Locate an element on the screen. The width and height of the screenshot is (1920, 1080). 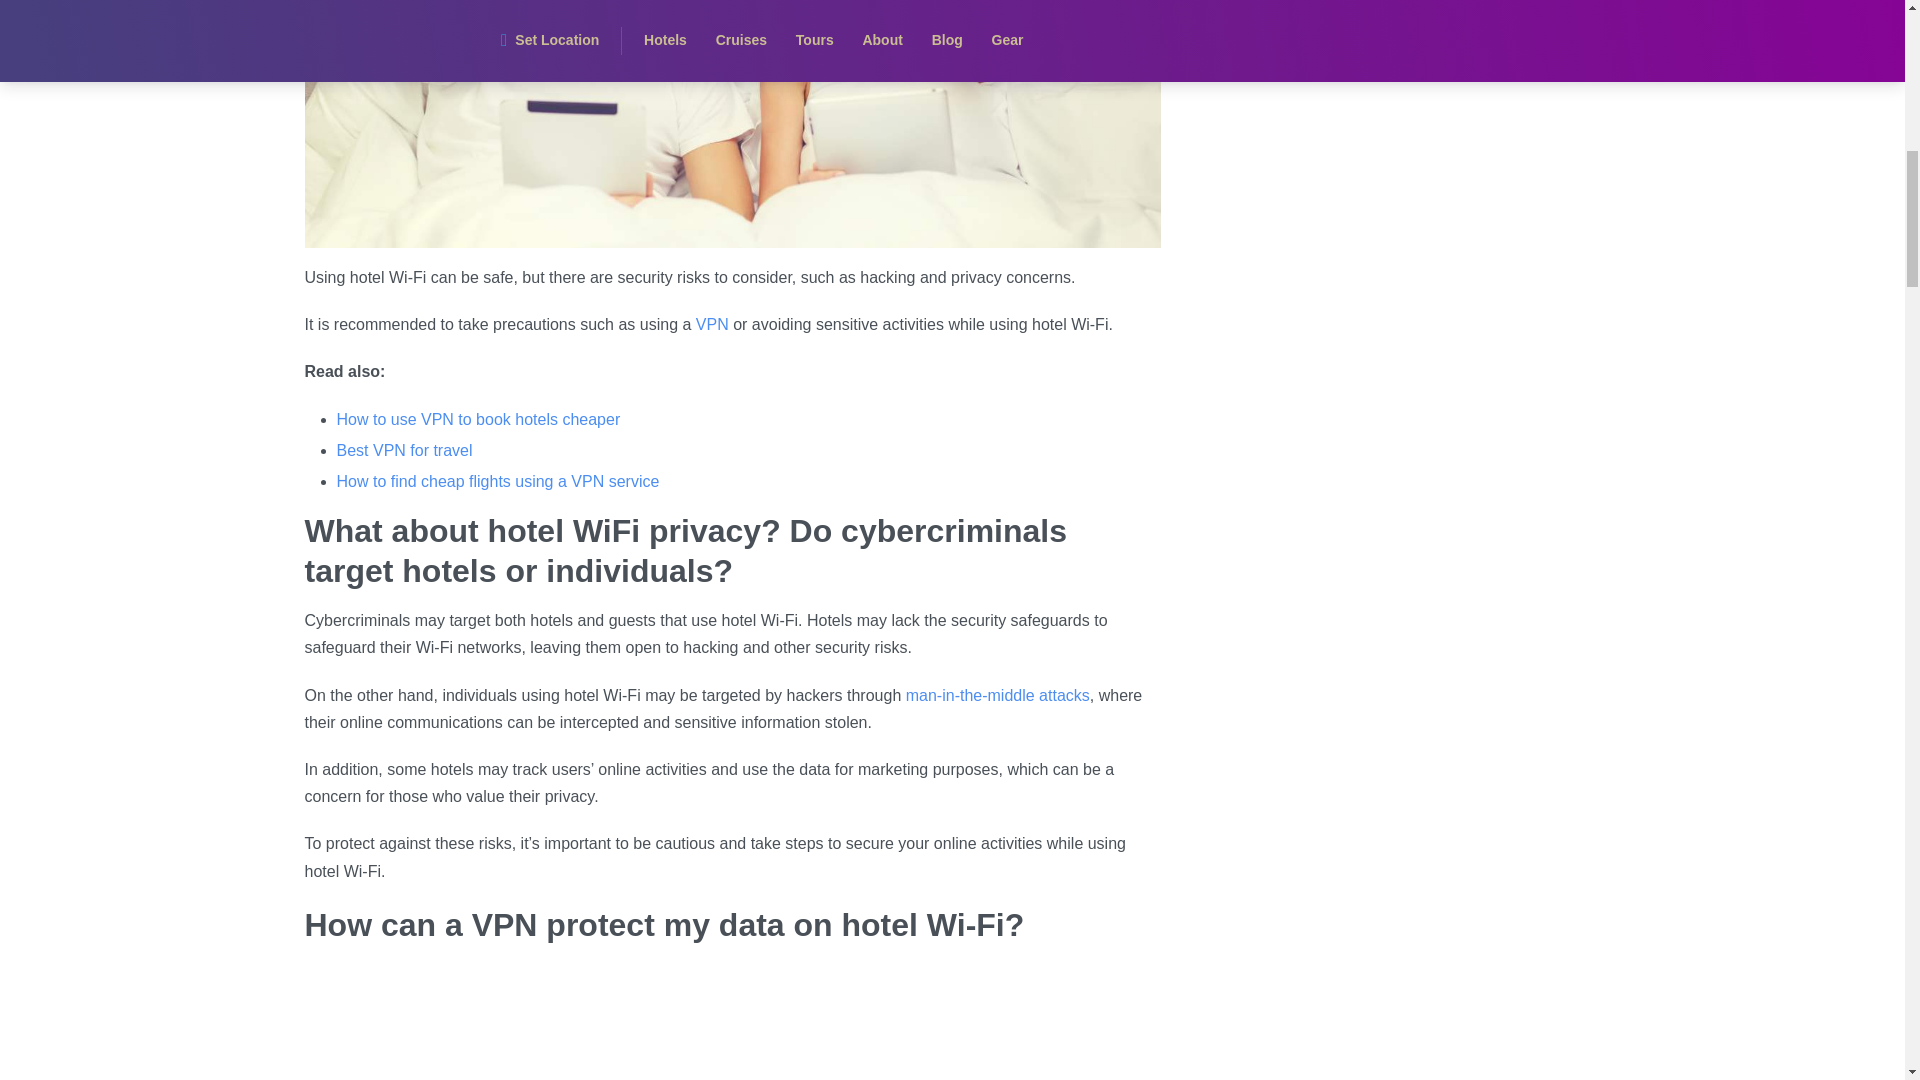
VPN is located at coordinates (712, 324).